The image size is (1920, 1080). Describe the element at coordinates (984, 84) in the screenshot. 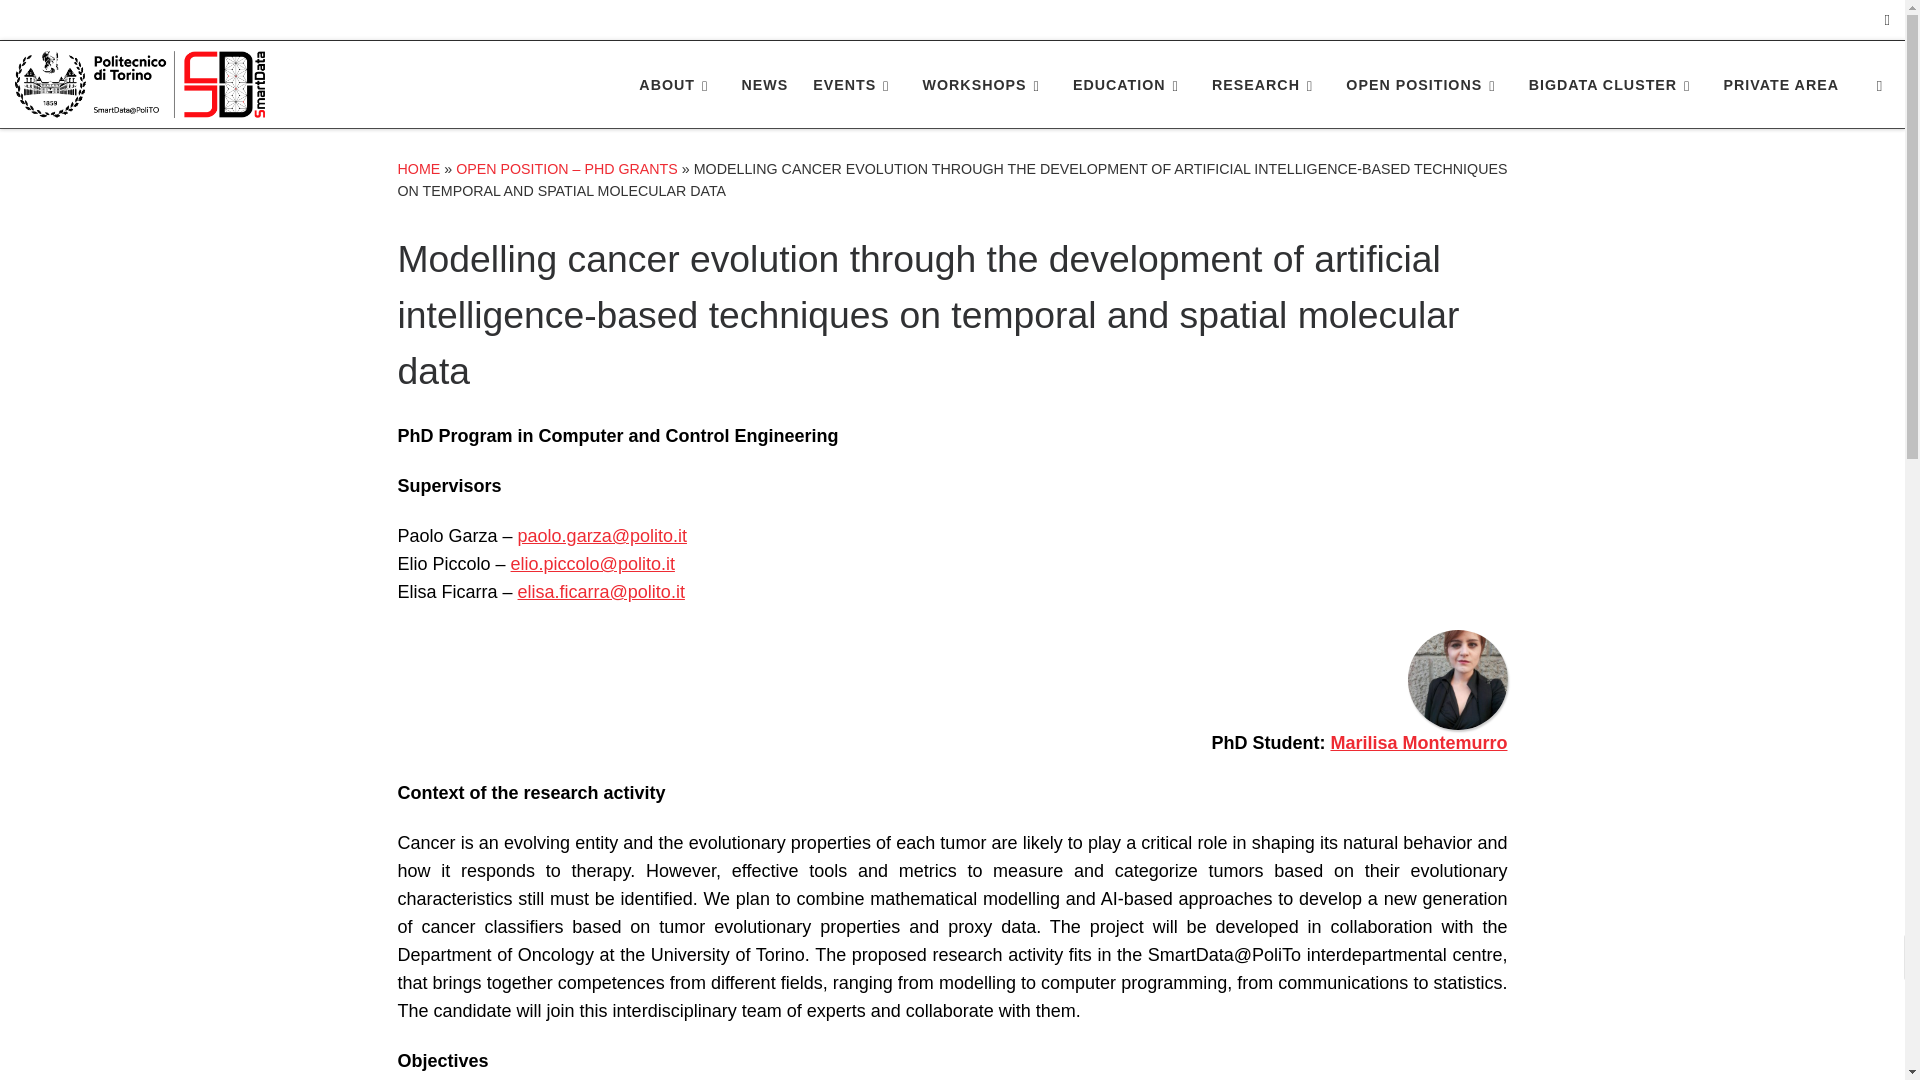

I see `WORKSHOPS` at that location.